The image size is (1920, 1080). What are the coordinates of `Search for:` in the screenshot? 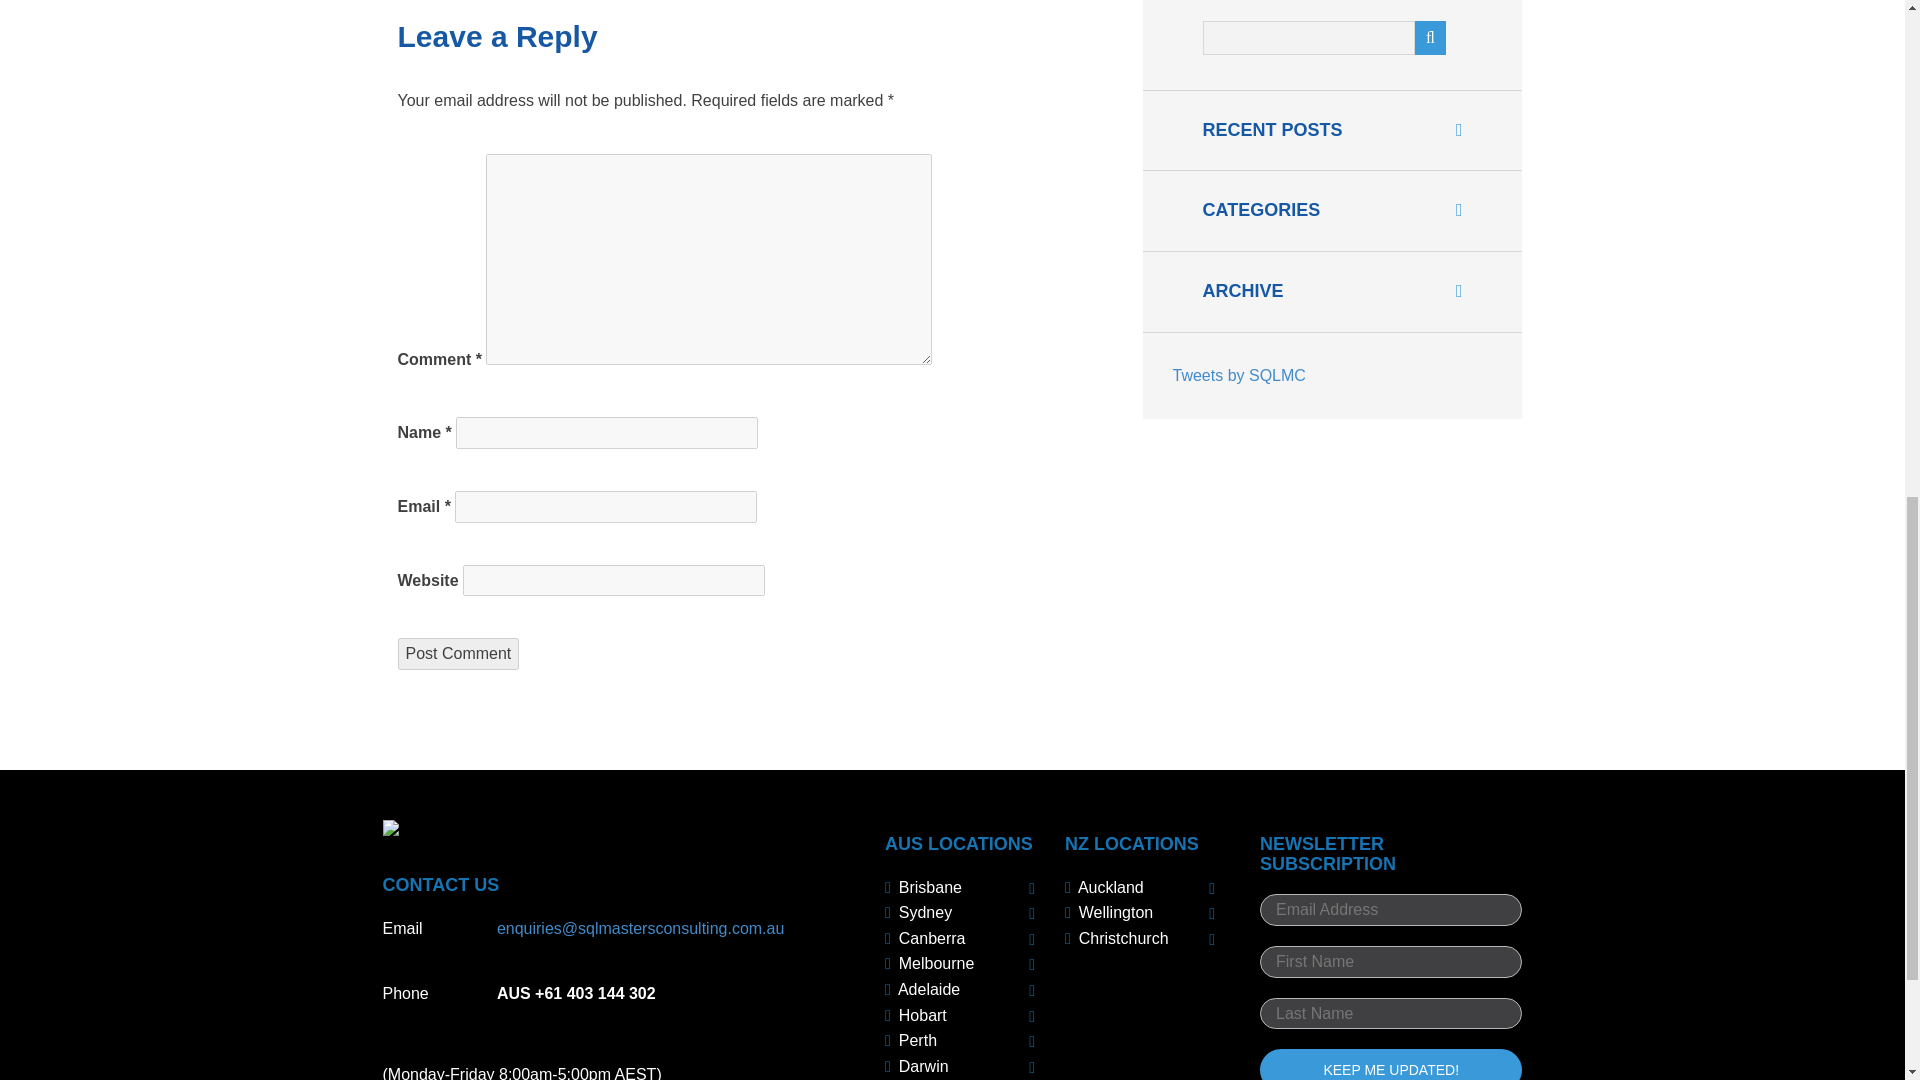 It's located at (1307, 38).